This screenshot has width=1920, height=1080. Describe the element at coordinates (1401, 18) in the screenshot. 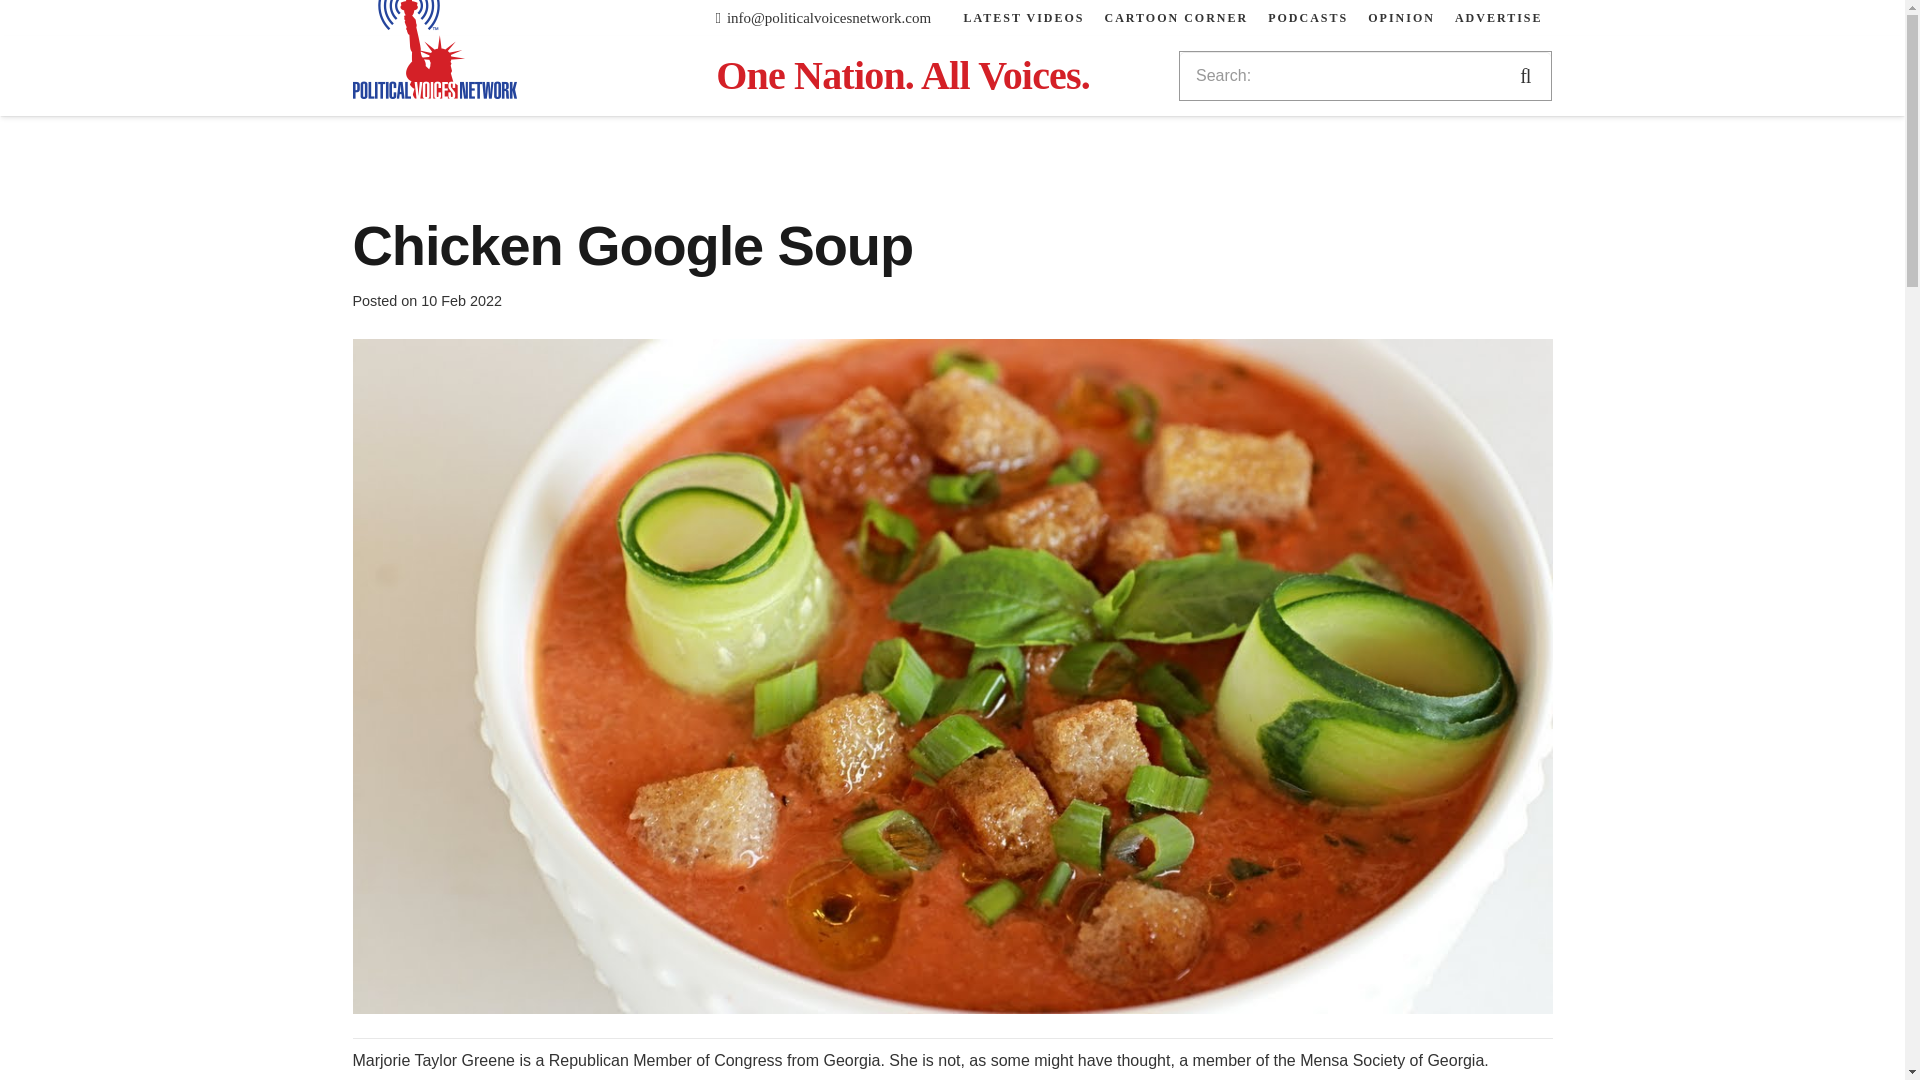

I see `OPINION` at that location.